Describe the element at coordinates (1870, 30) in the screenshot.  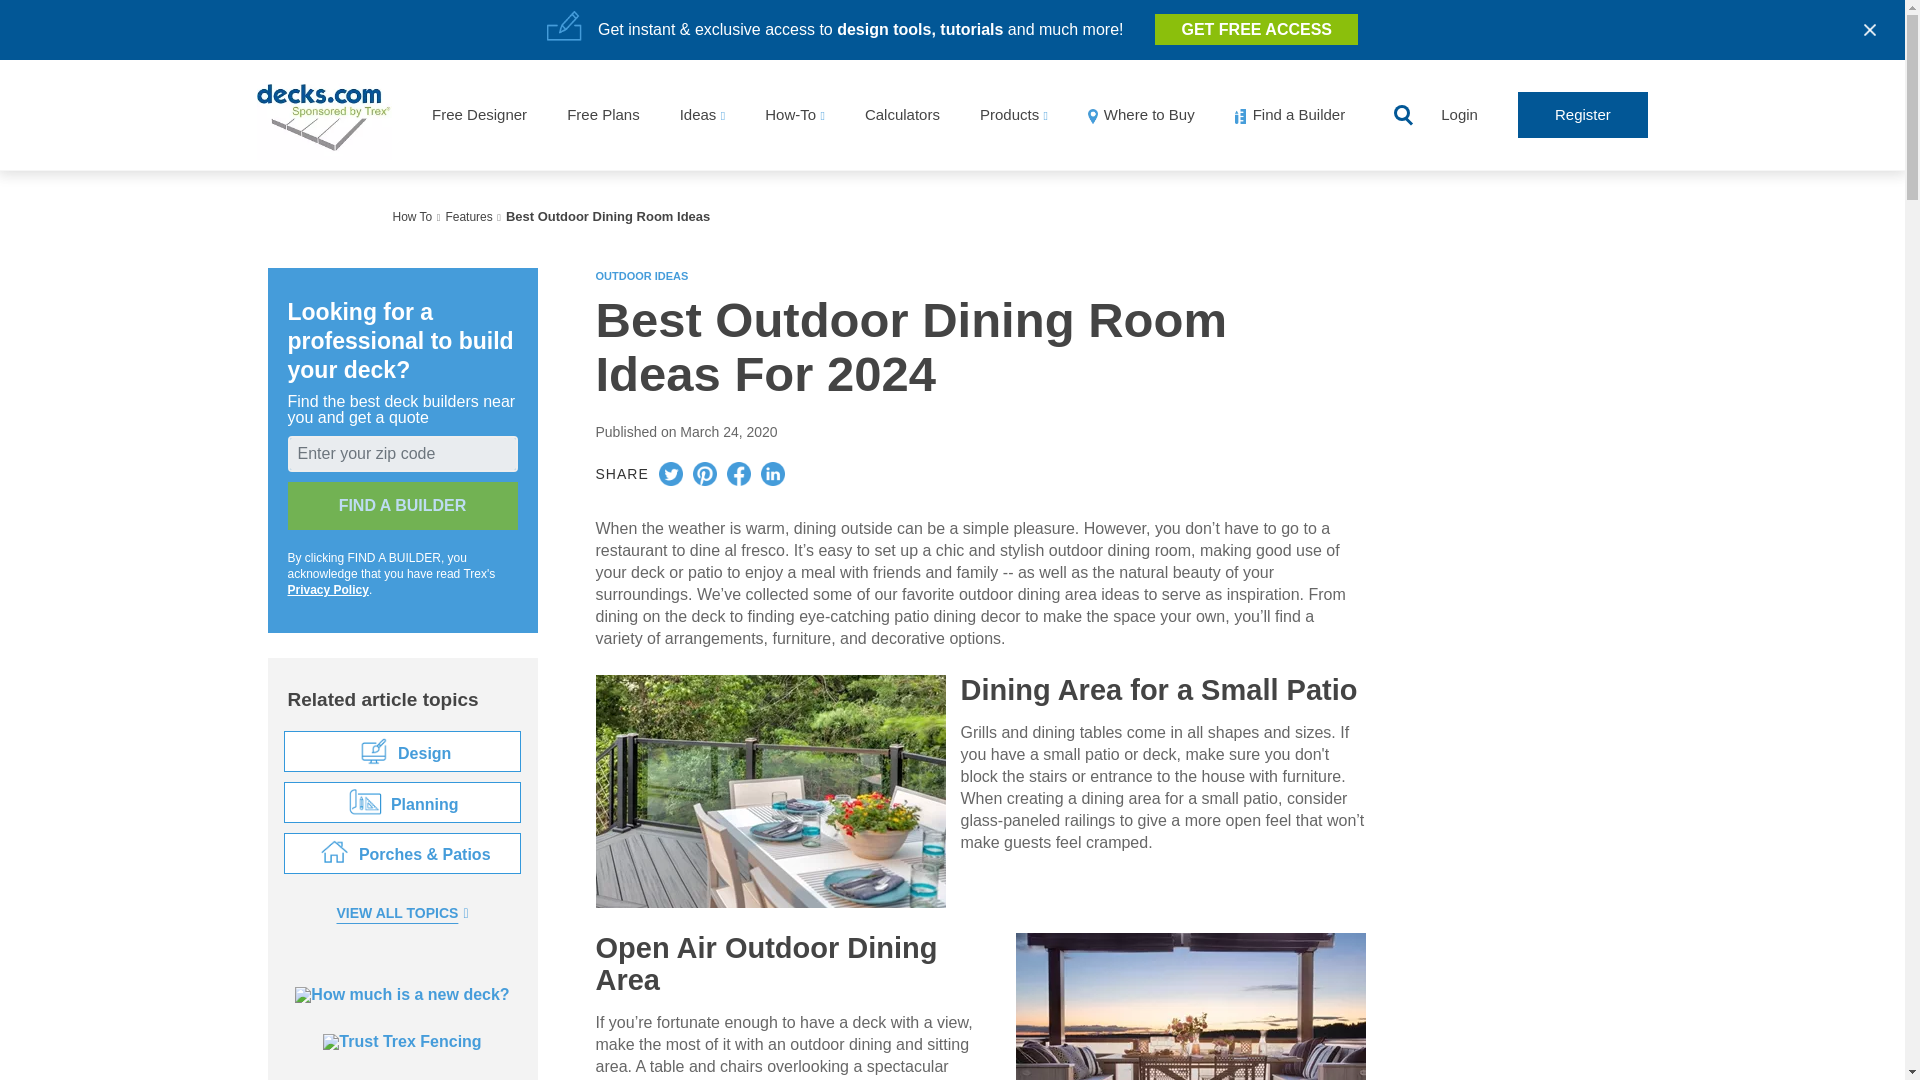
I see `Close Create Account Banner` at that location.